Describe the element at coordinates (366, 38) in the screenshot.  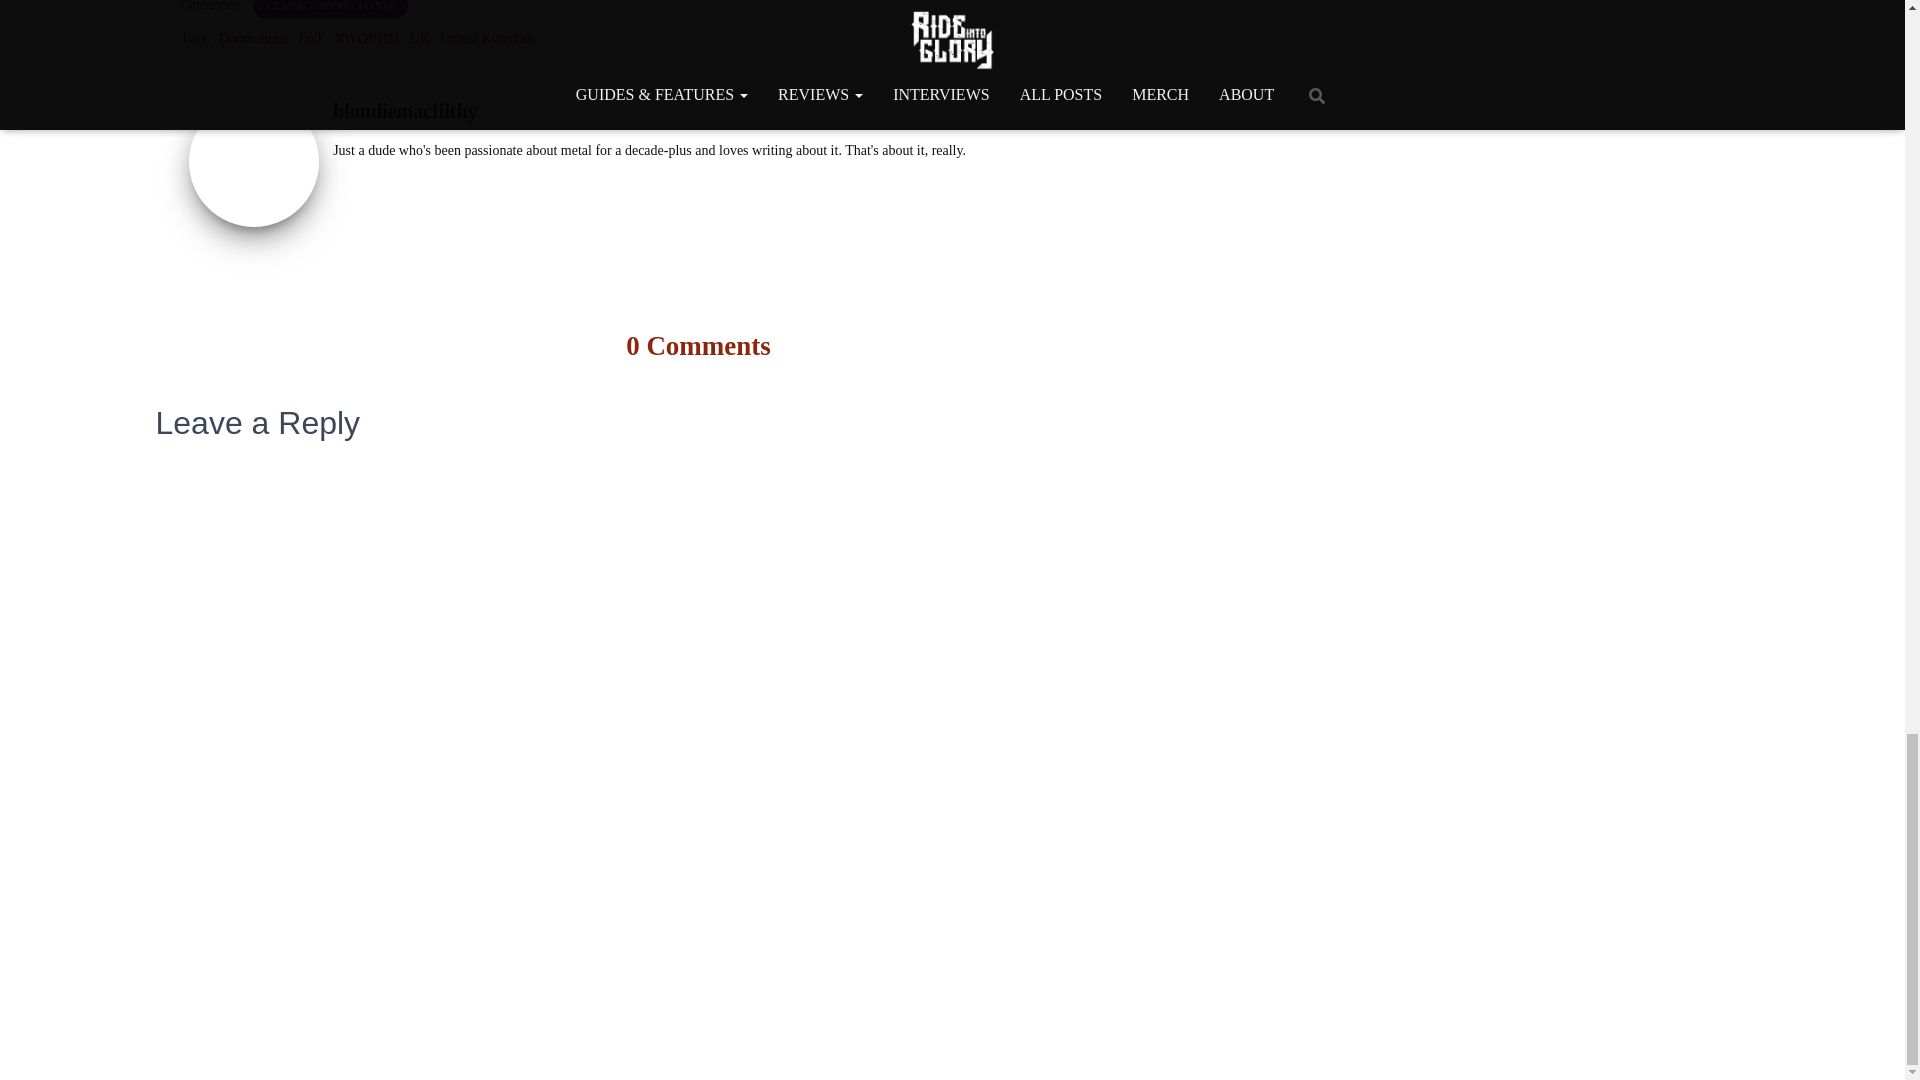
I see `NWOBHM` at that location.